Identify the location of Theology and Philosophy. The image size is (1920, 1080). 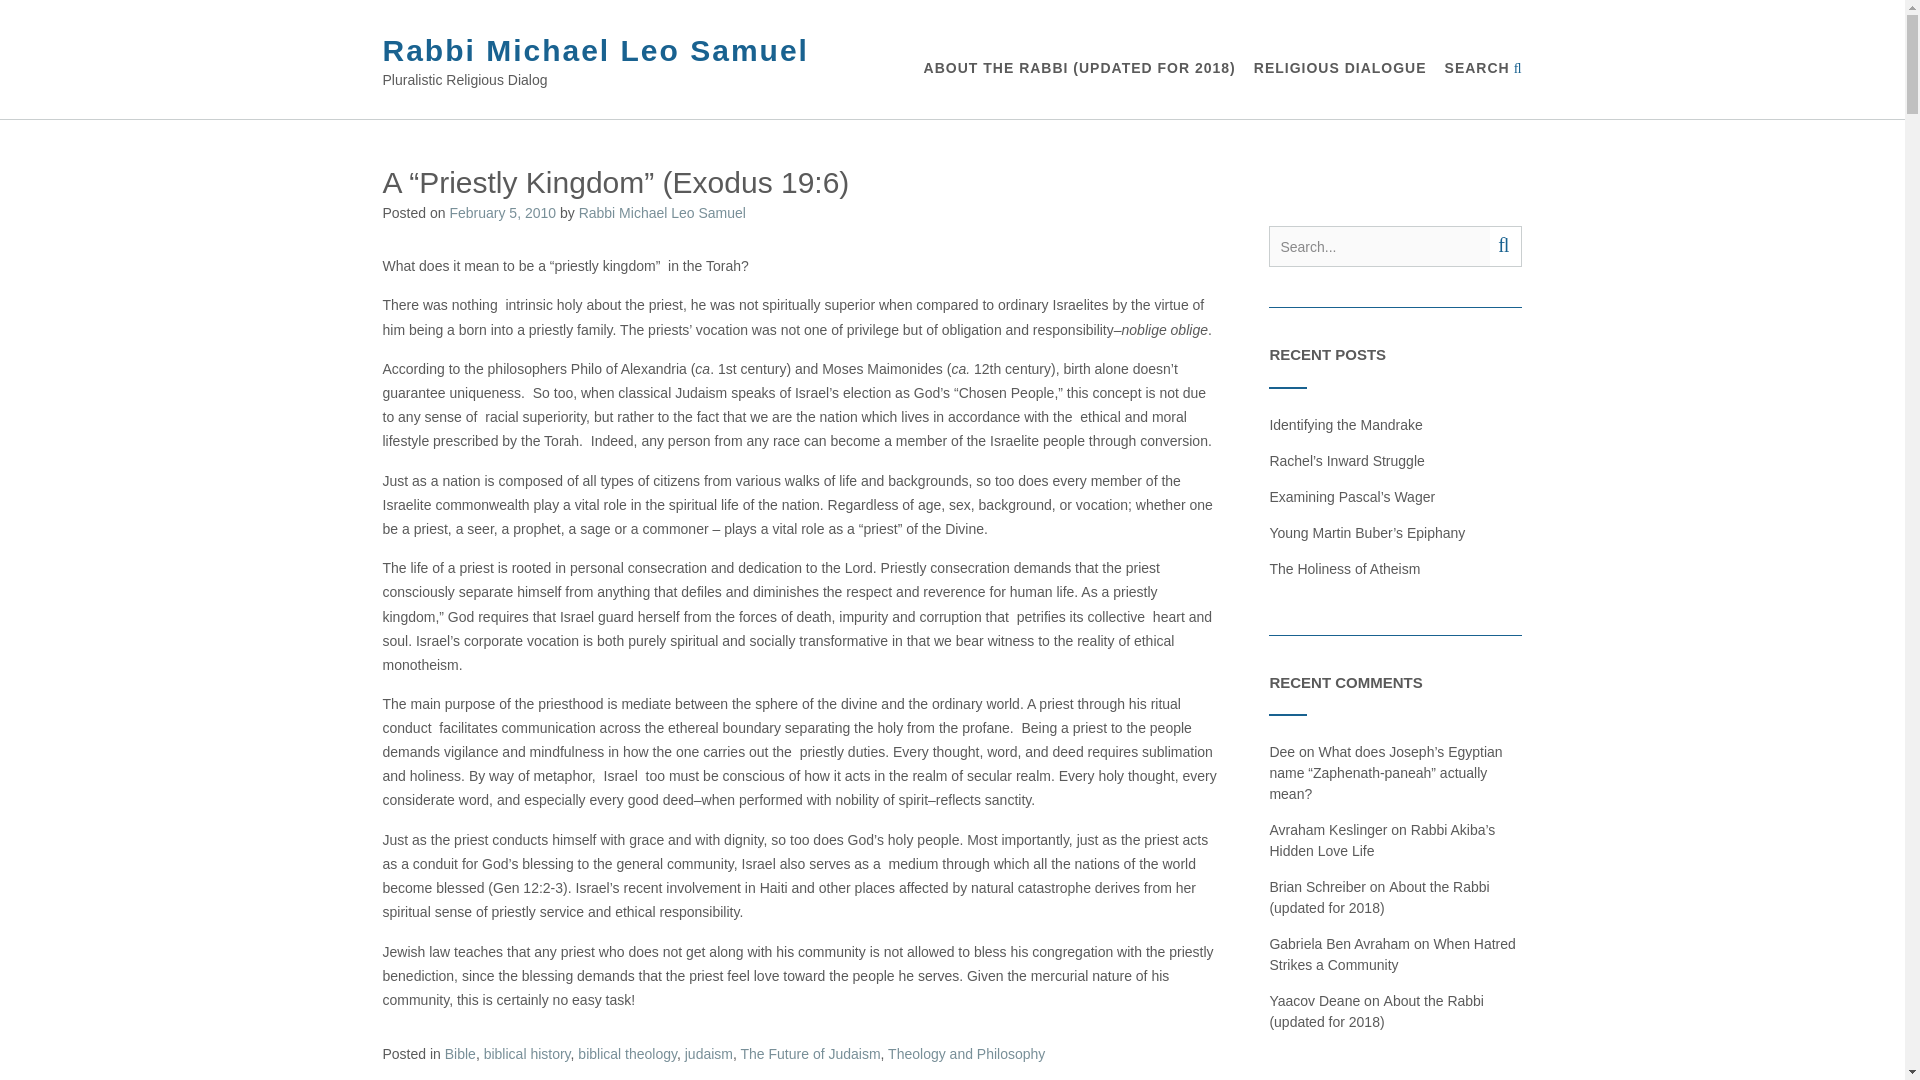
(966, 1054).